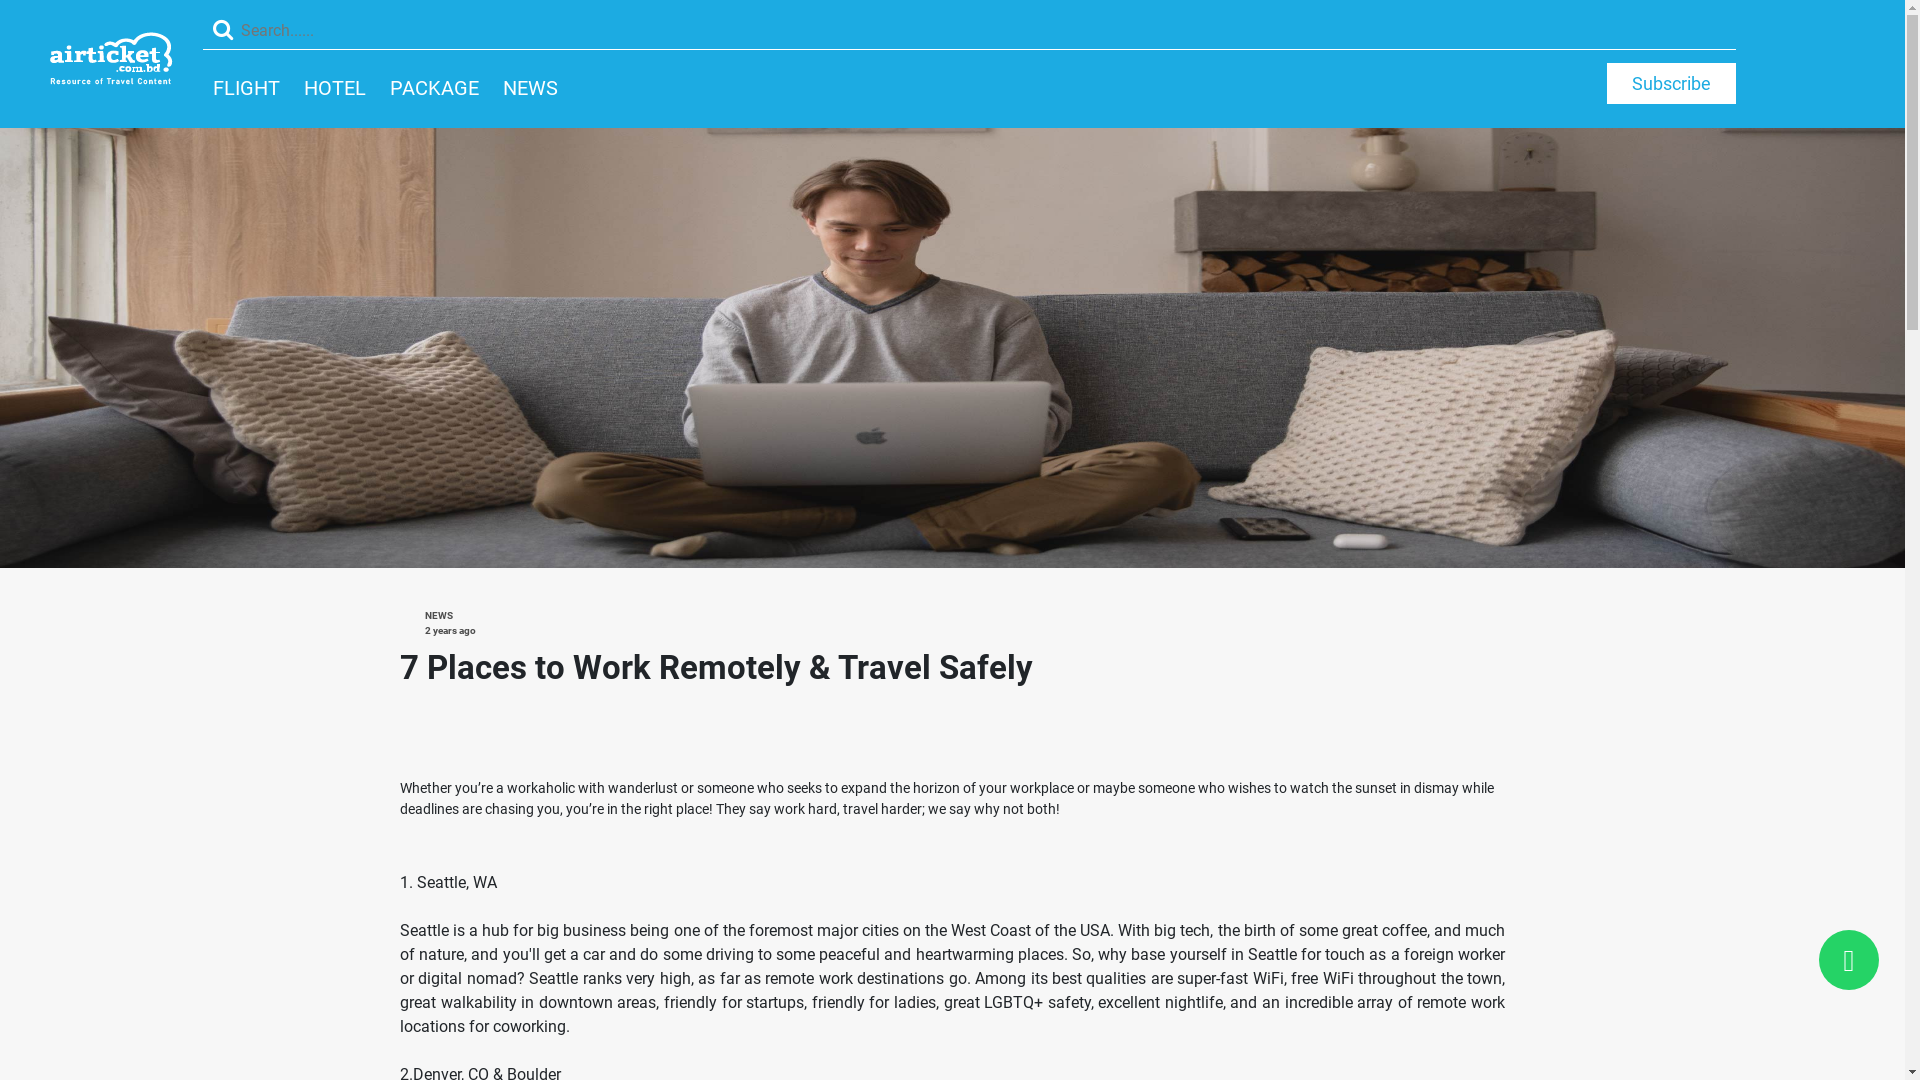 The image size is (1920, 1080). I want to click on FLIGHT, so click(246, 88).